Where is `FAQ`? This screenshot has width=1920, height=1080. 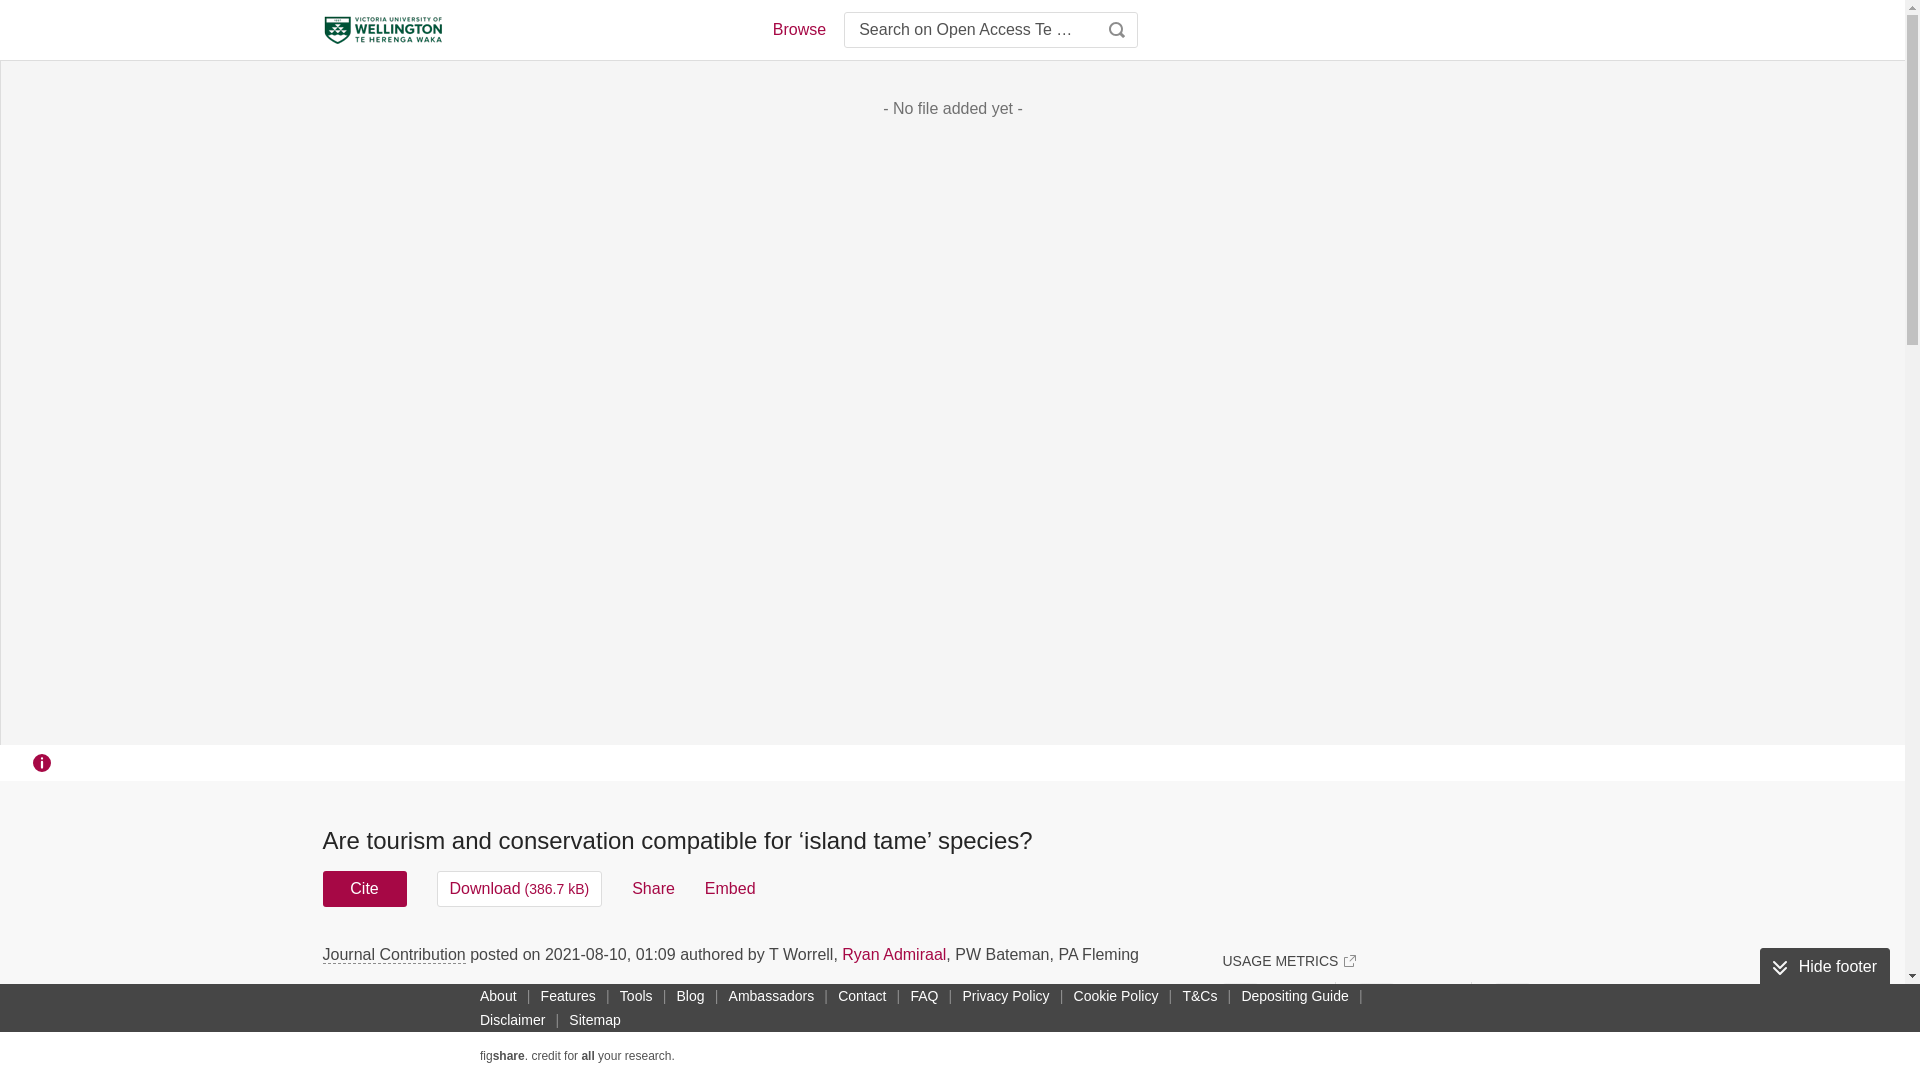
FAQ is located at coordinates (924, 995).